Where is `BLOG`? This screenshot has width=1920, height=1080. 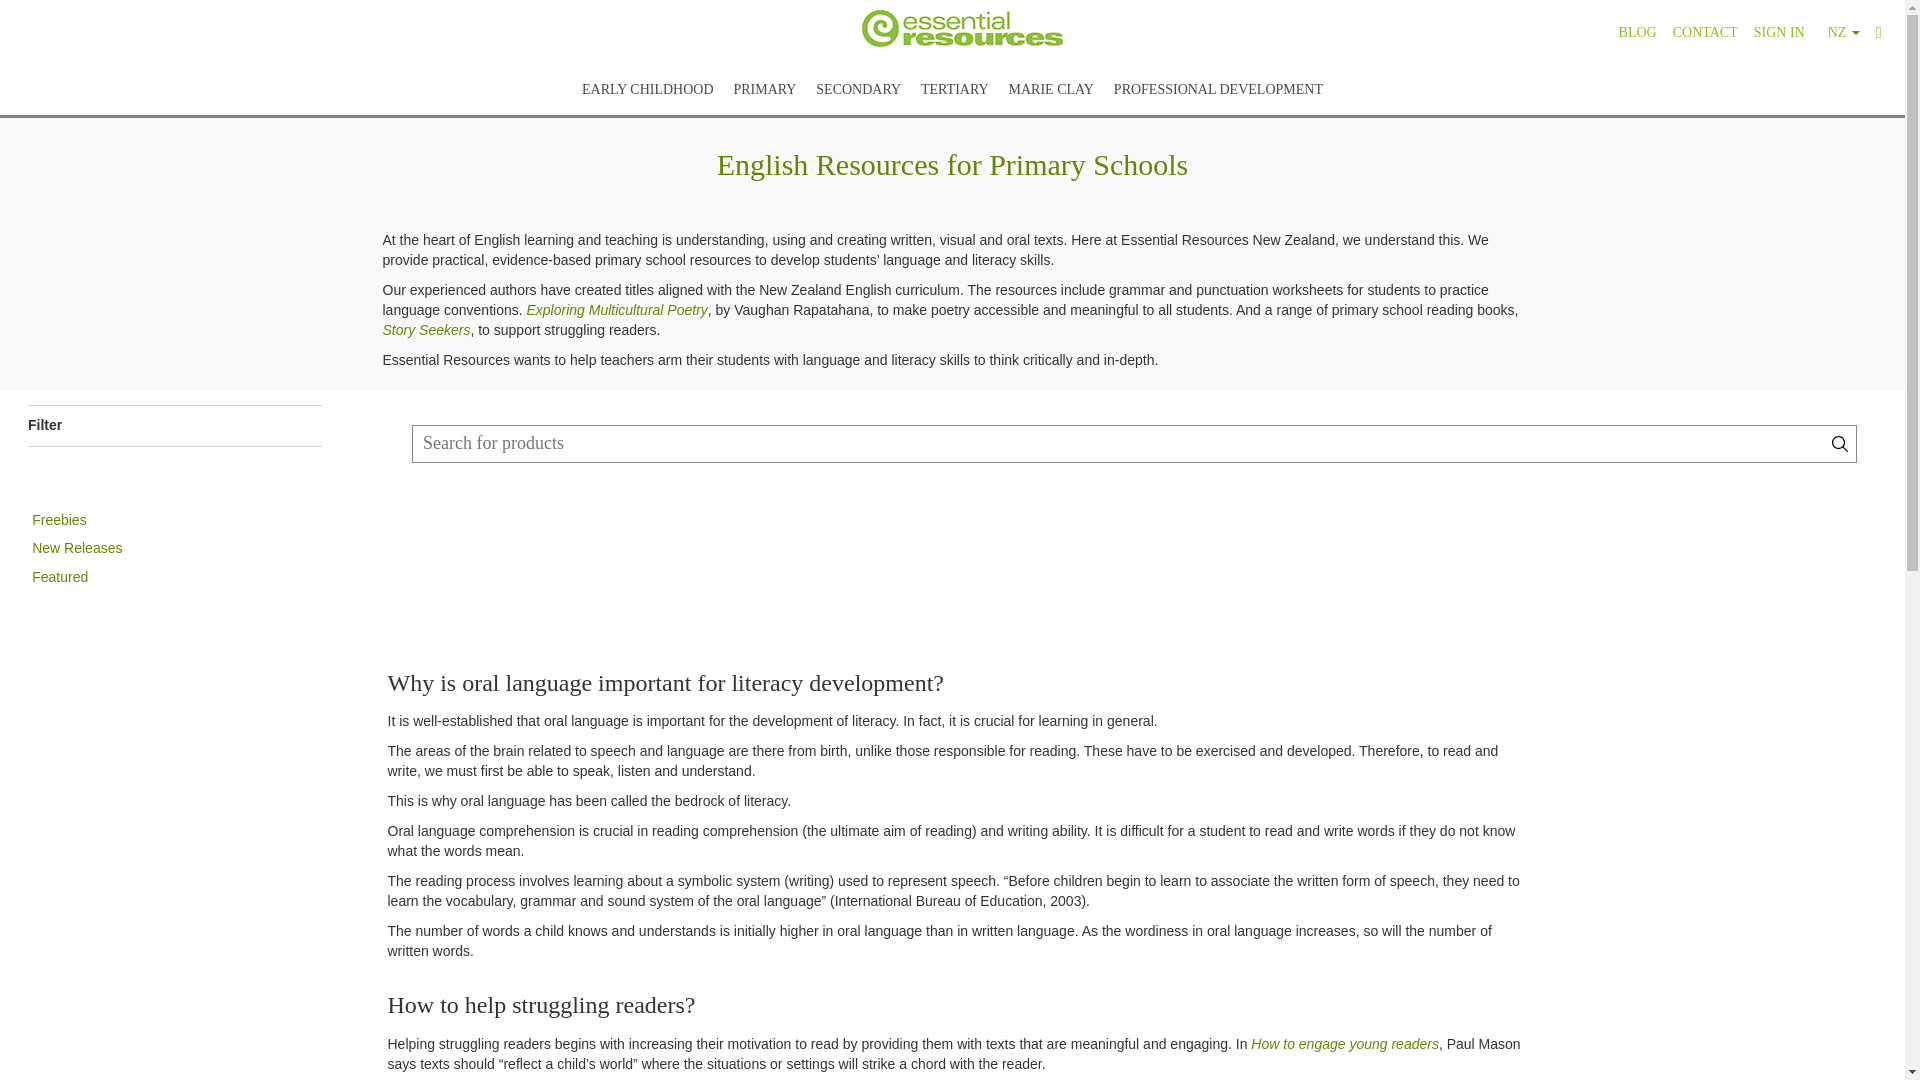 BLOG is located at coordinates (1637, 27).